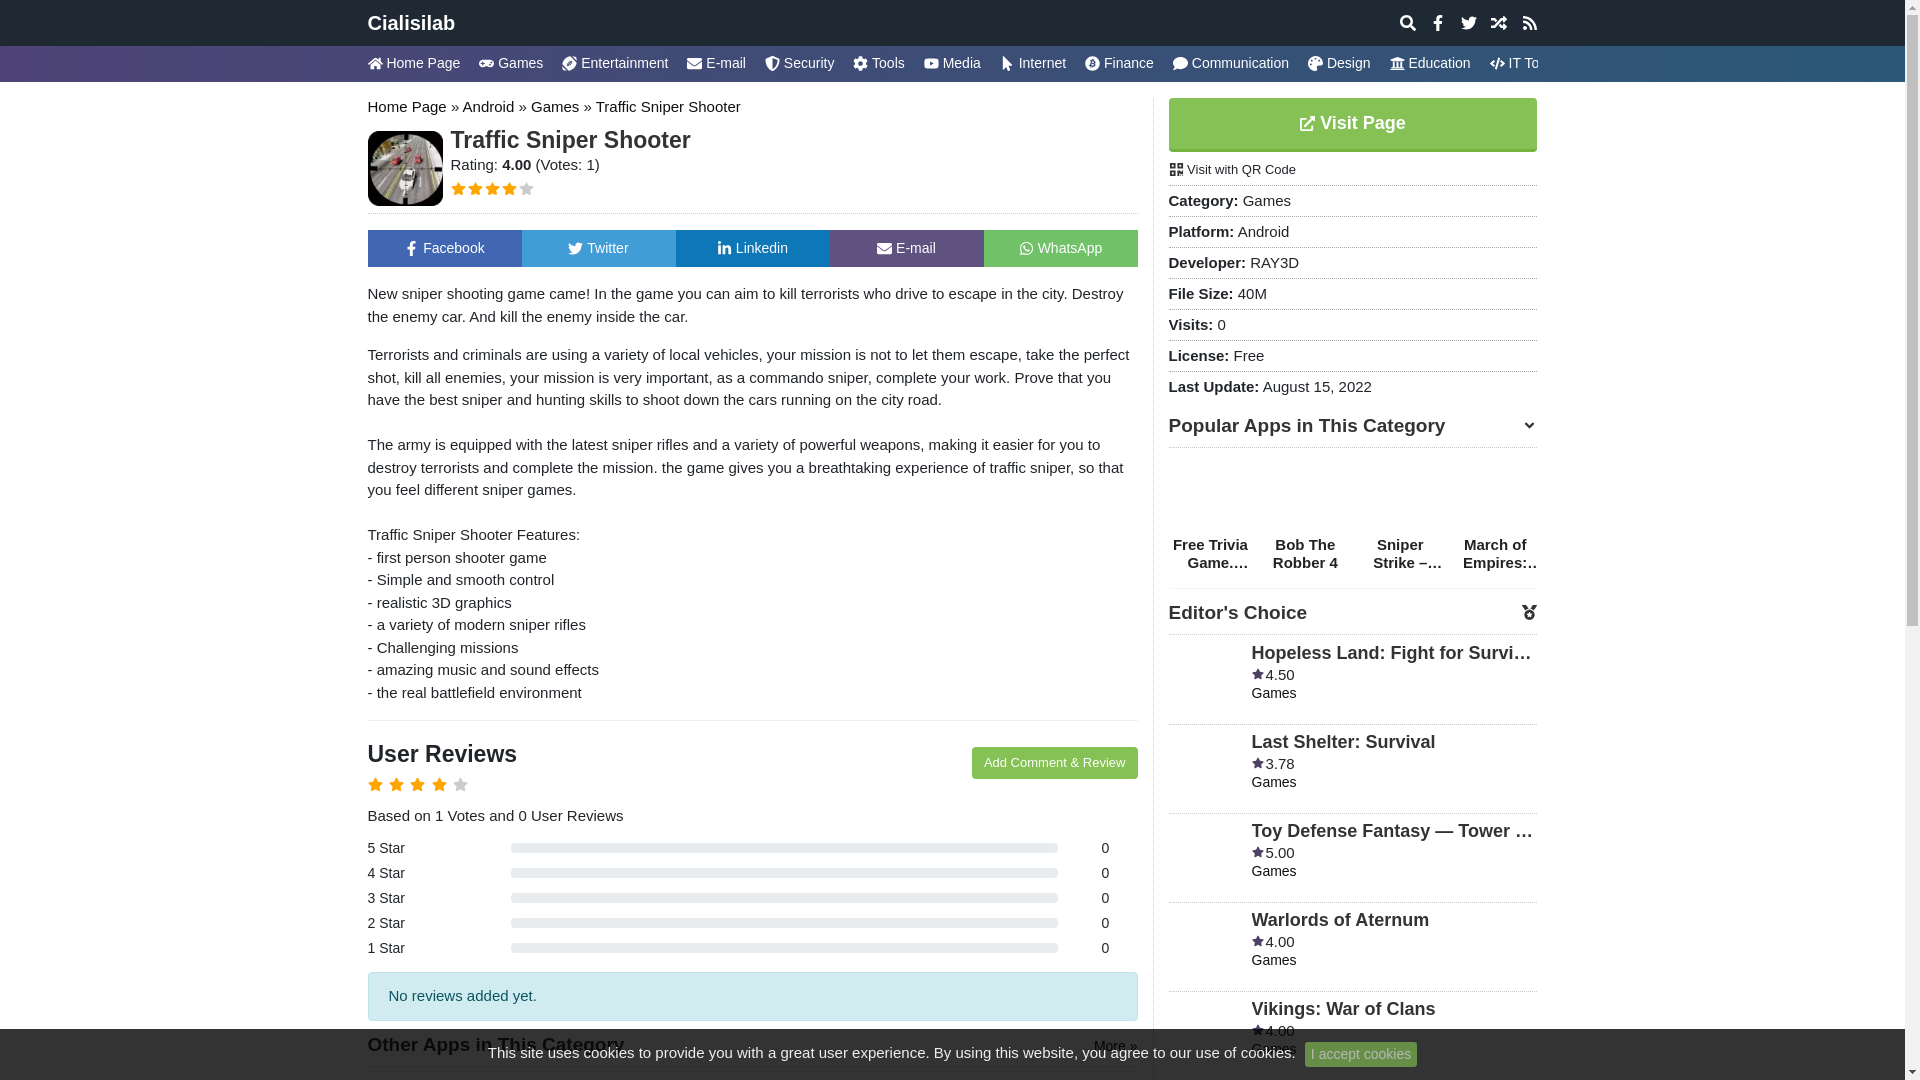  What do you see at coordinates (418, 64) in the screenshot?
I see `Home Page` at bounding box center [418, 64].